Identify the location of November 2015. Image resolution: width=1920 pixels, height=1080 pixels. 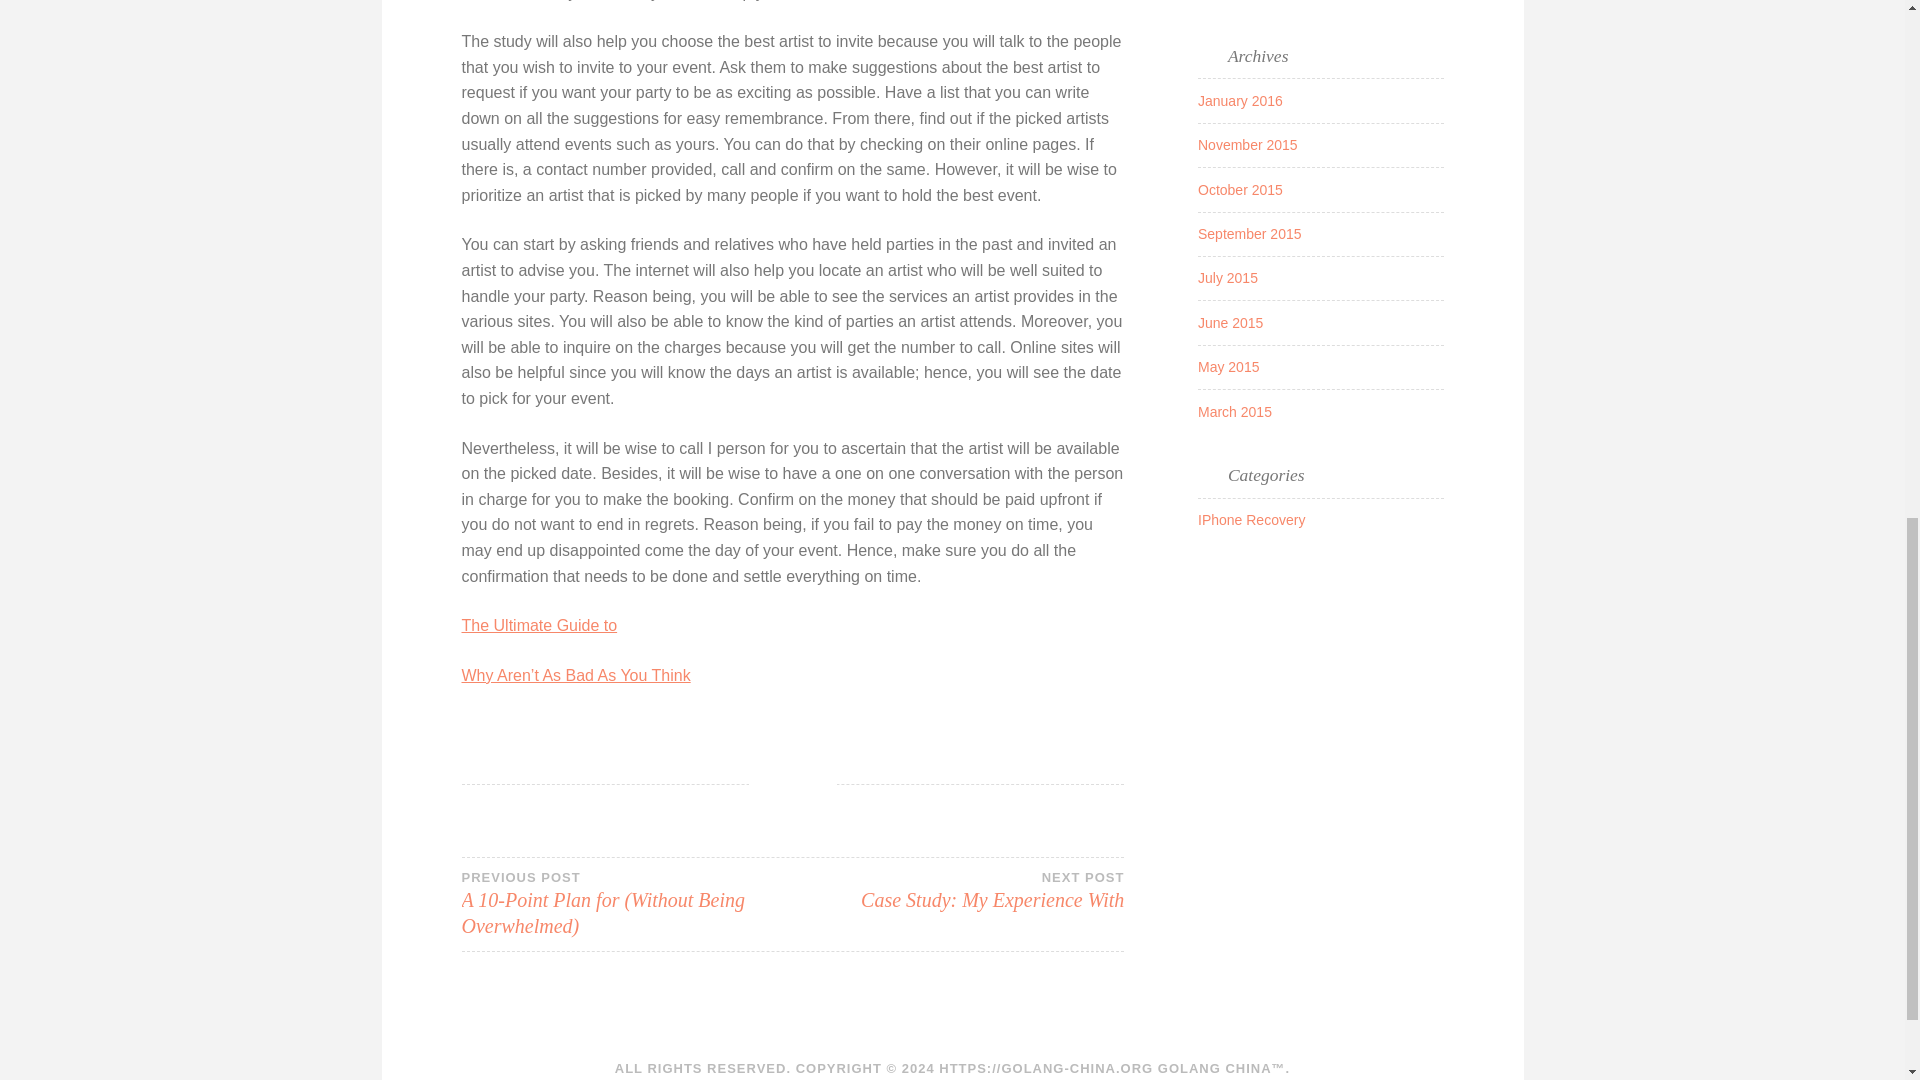
(958, 890).